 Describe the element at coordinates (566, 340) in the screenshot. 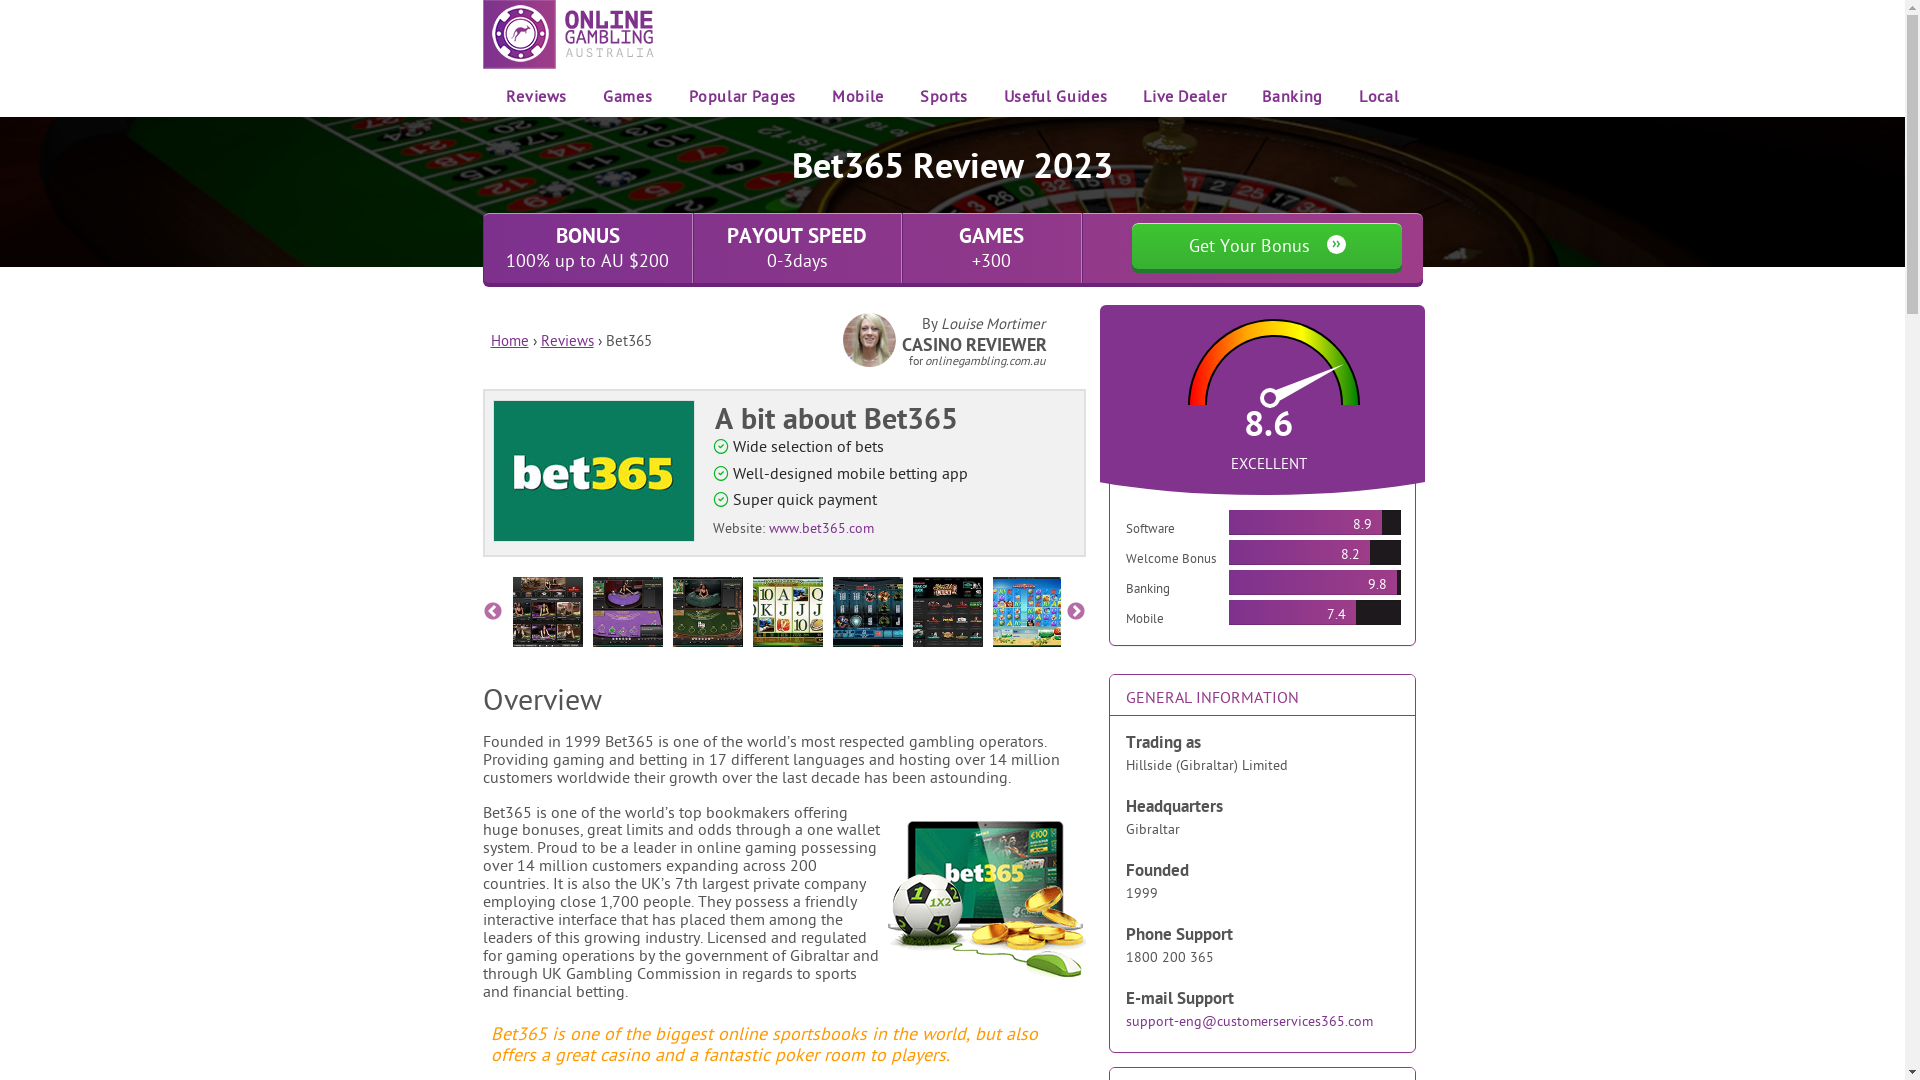

I see `Reviews` at that location.